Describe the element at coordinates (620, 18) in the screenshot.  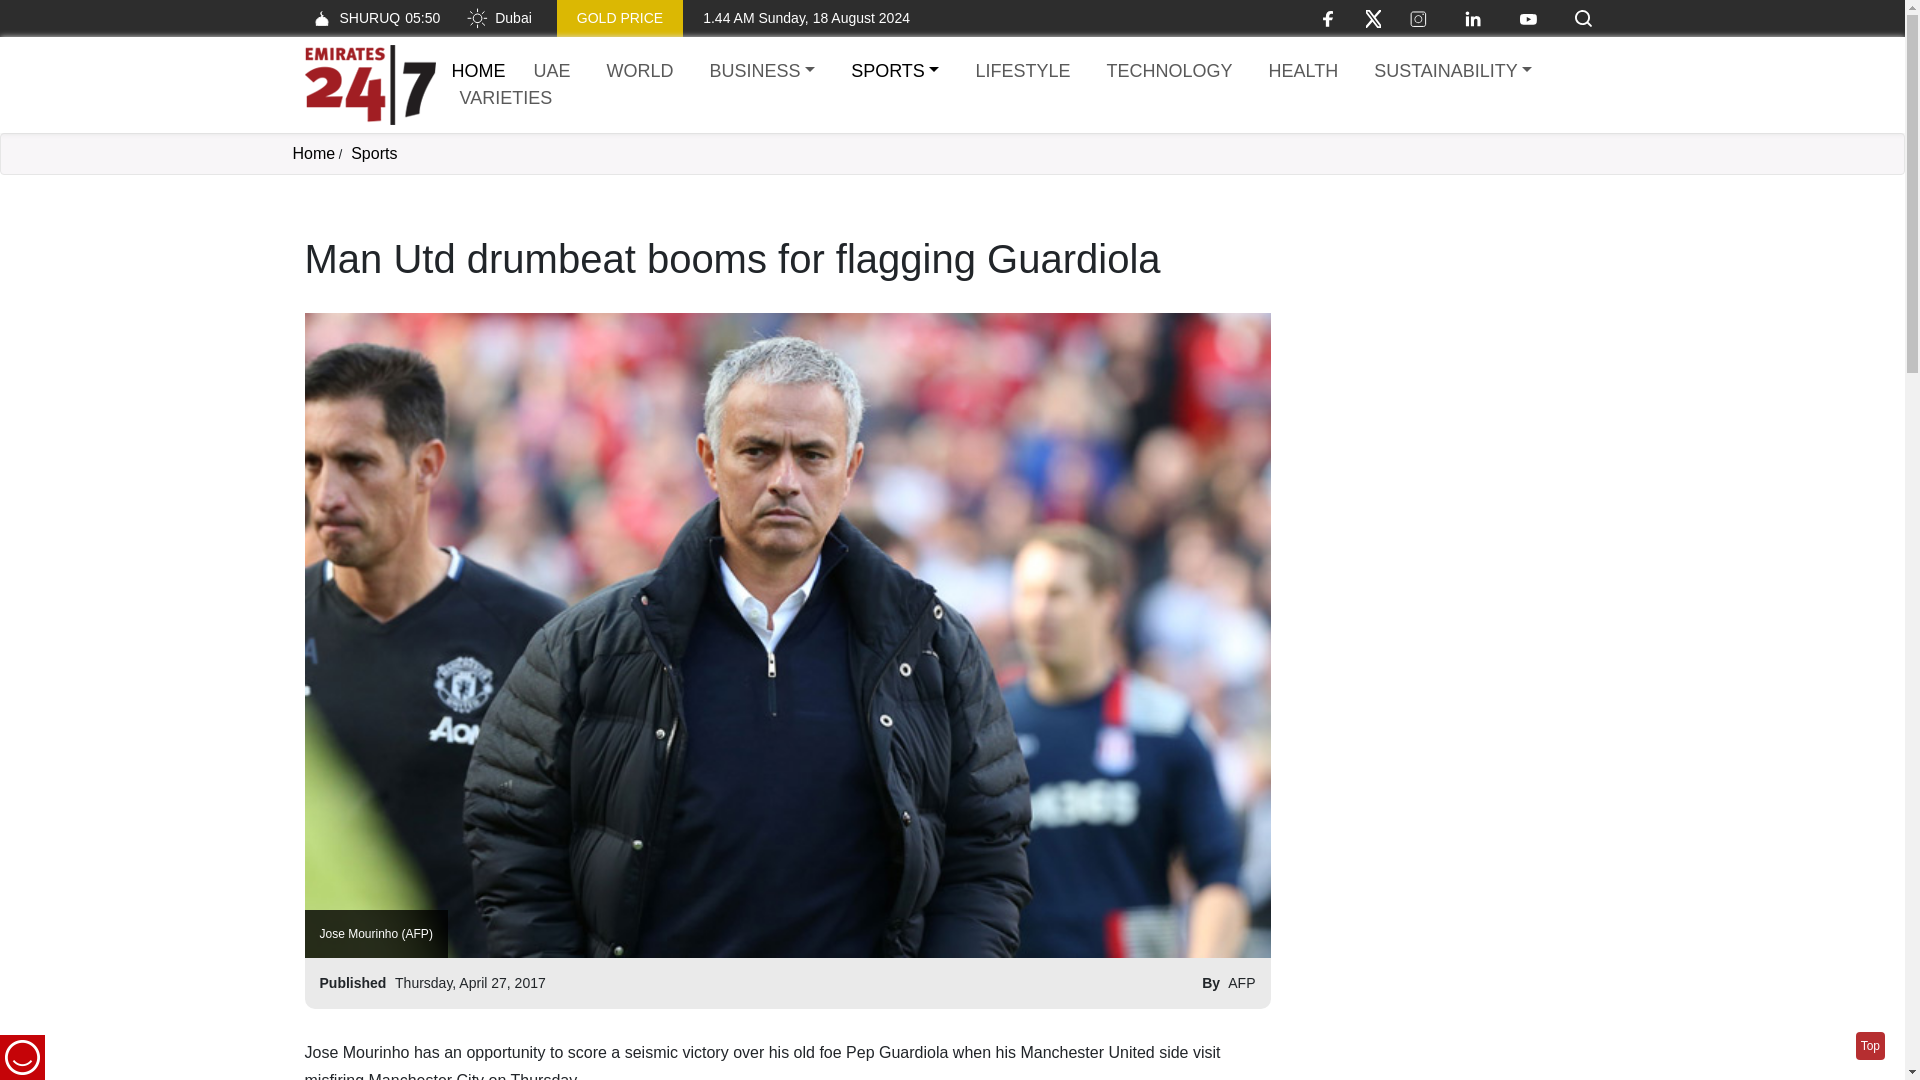
I see `GOLD PRICE` at that location.